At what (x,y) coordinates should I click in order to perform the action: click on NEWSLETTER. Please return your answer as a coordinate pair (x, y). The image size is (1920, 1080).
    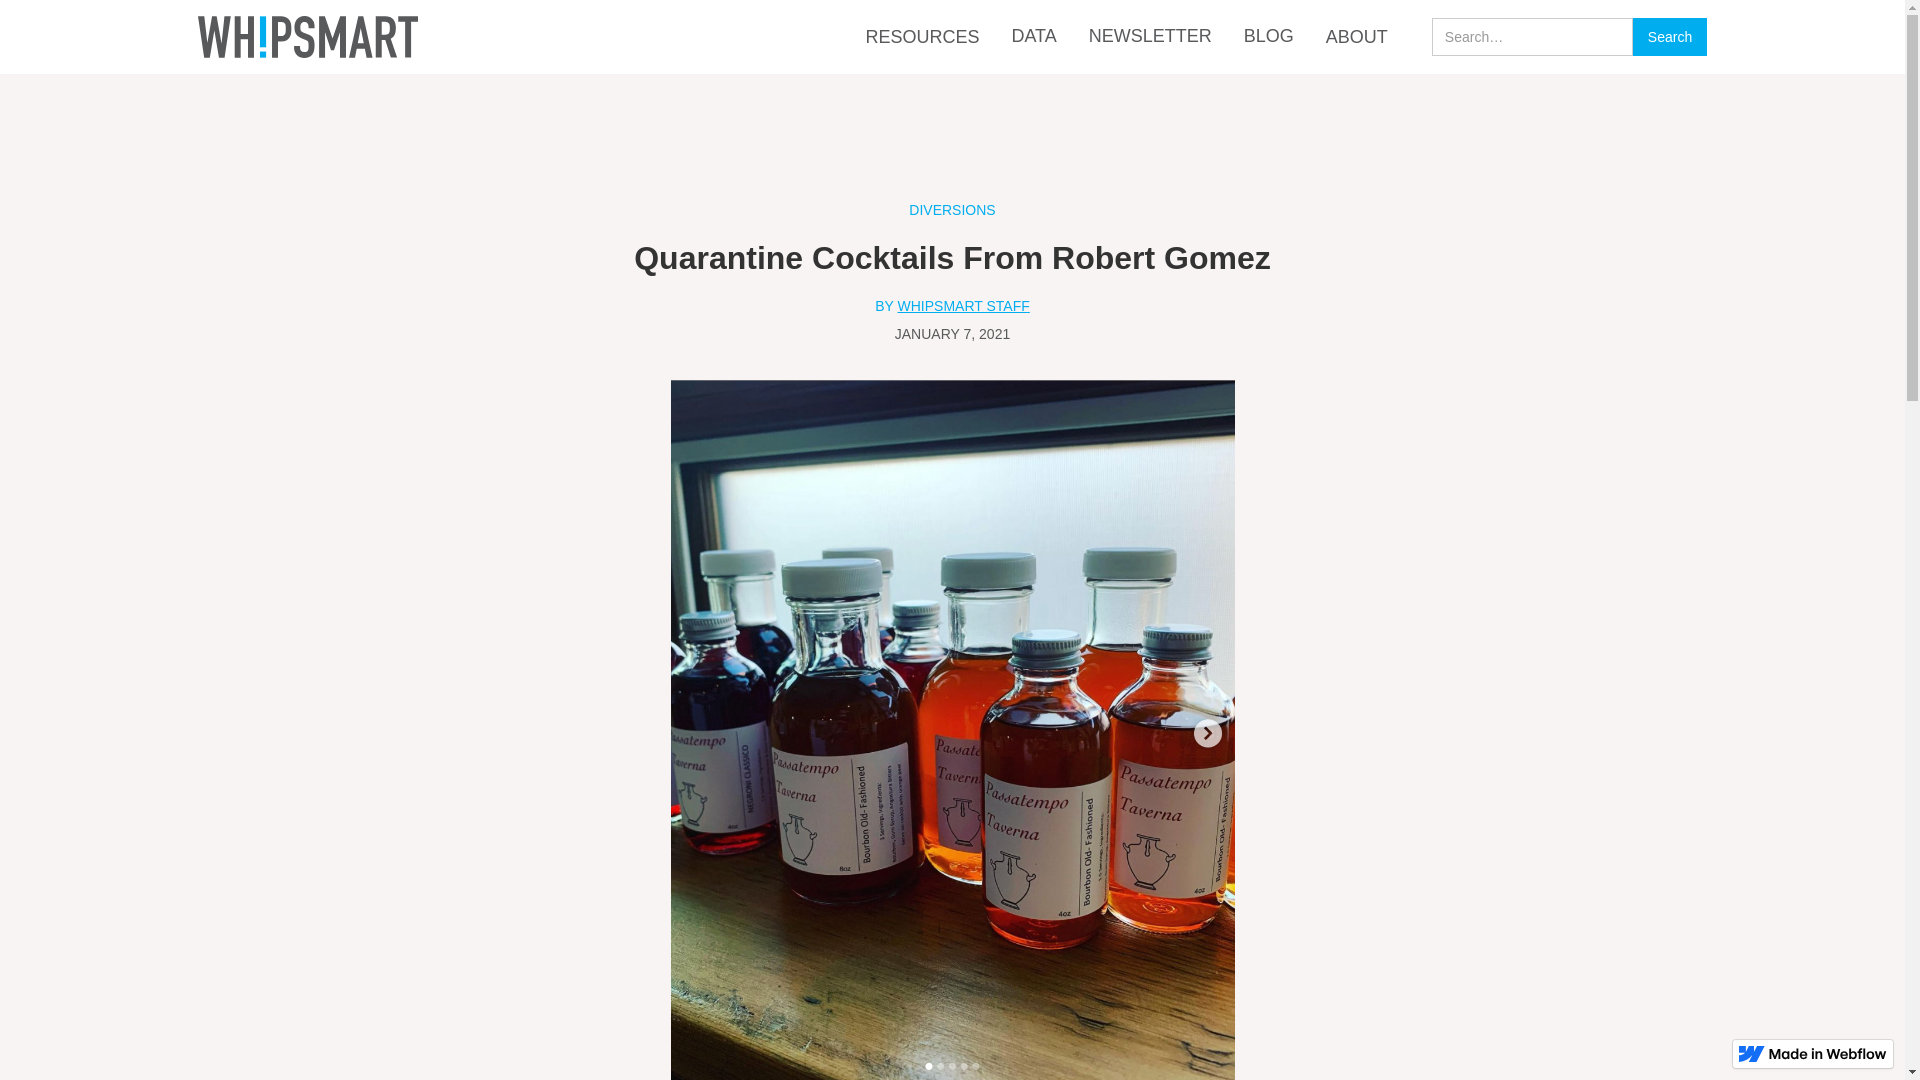
    Looking at the image, I should click on (1150, 36).